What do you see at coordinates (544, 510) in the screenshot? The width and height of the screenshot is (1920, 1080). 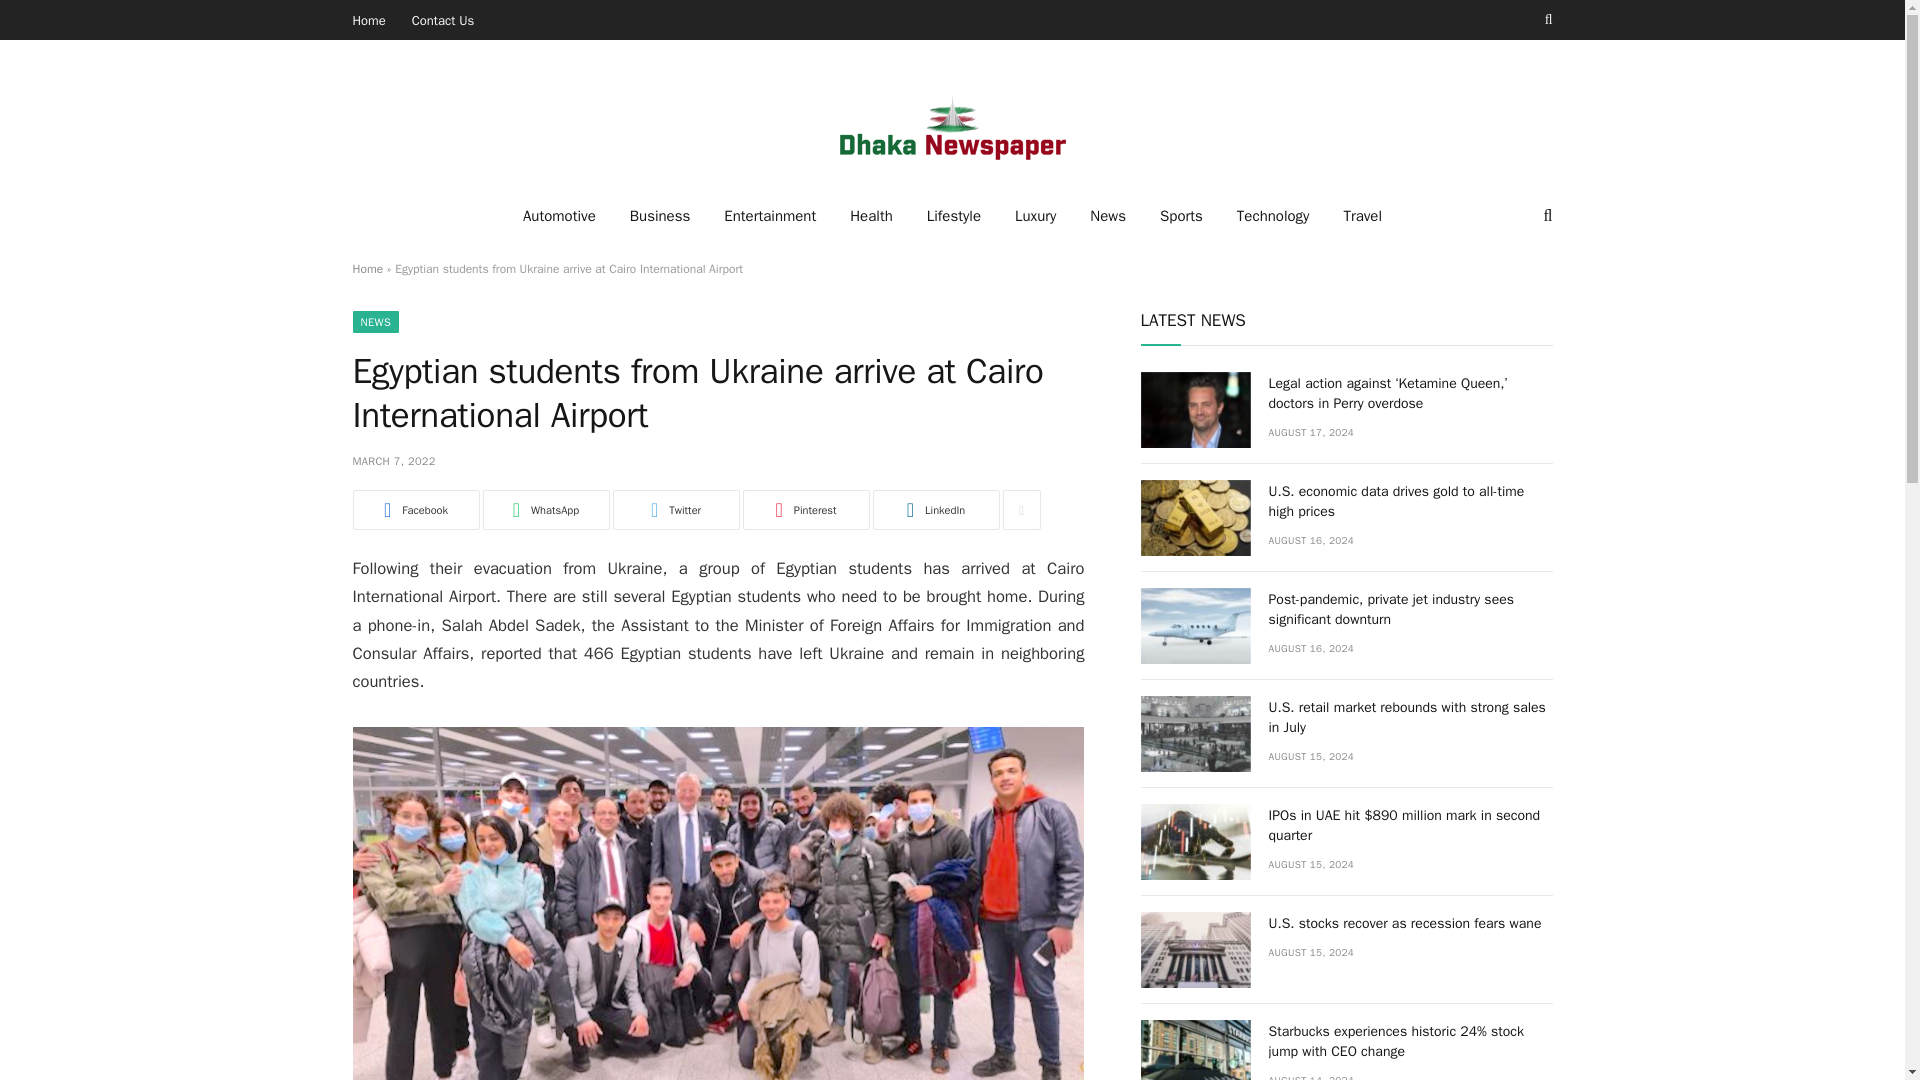 I see `Share on WhatsApp` at bounding box center [544, 510].